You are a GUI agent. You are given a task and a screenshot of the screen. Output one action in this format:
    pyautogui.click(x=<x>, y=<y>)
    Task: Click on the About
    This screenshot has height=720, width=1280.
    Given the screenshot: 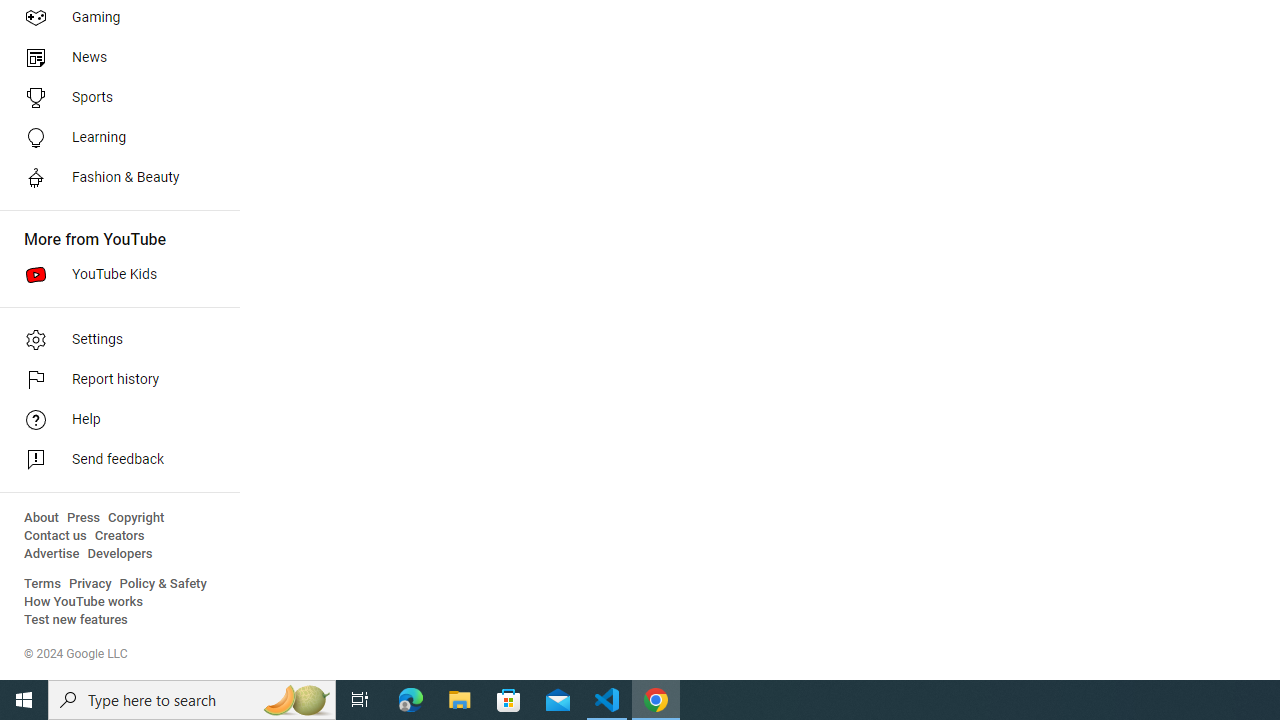 What is the action you would take?
    pyautogui.click(x=41, y=518)
    